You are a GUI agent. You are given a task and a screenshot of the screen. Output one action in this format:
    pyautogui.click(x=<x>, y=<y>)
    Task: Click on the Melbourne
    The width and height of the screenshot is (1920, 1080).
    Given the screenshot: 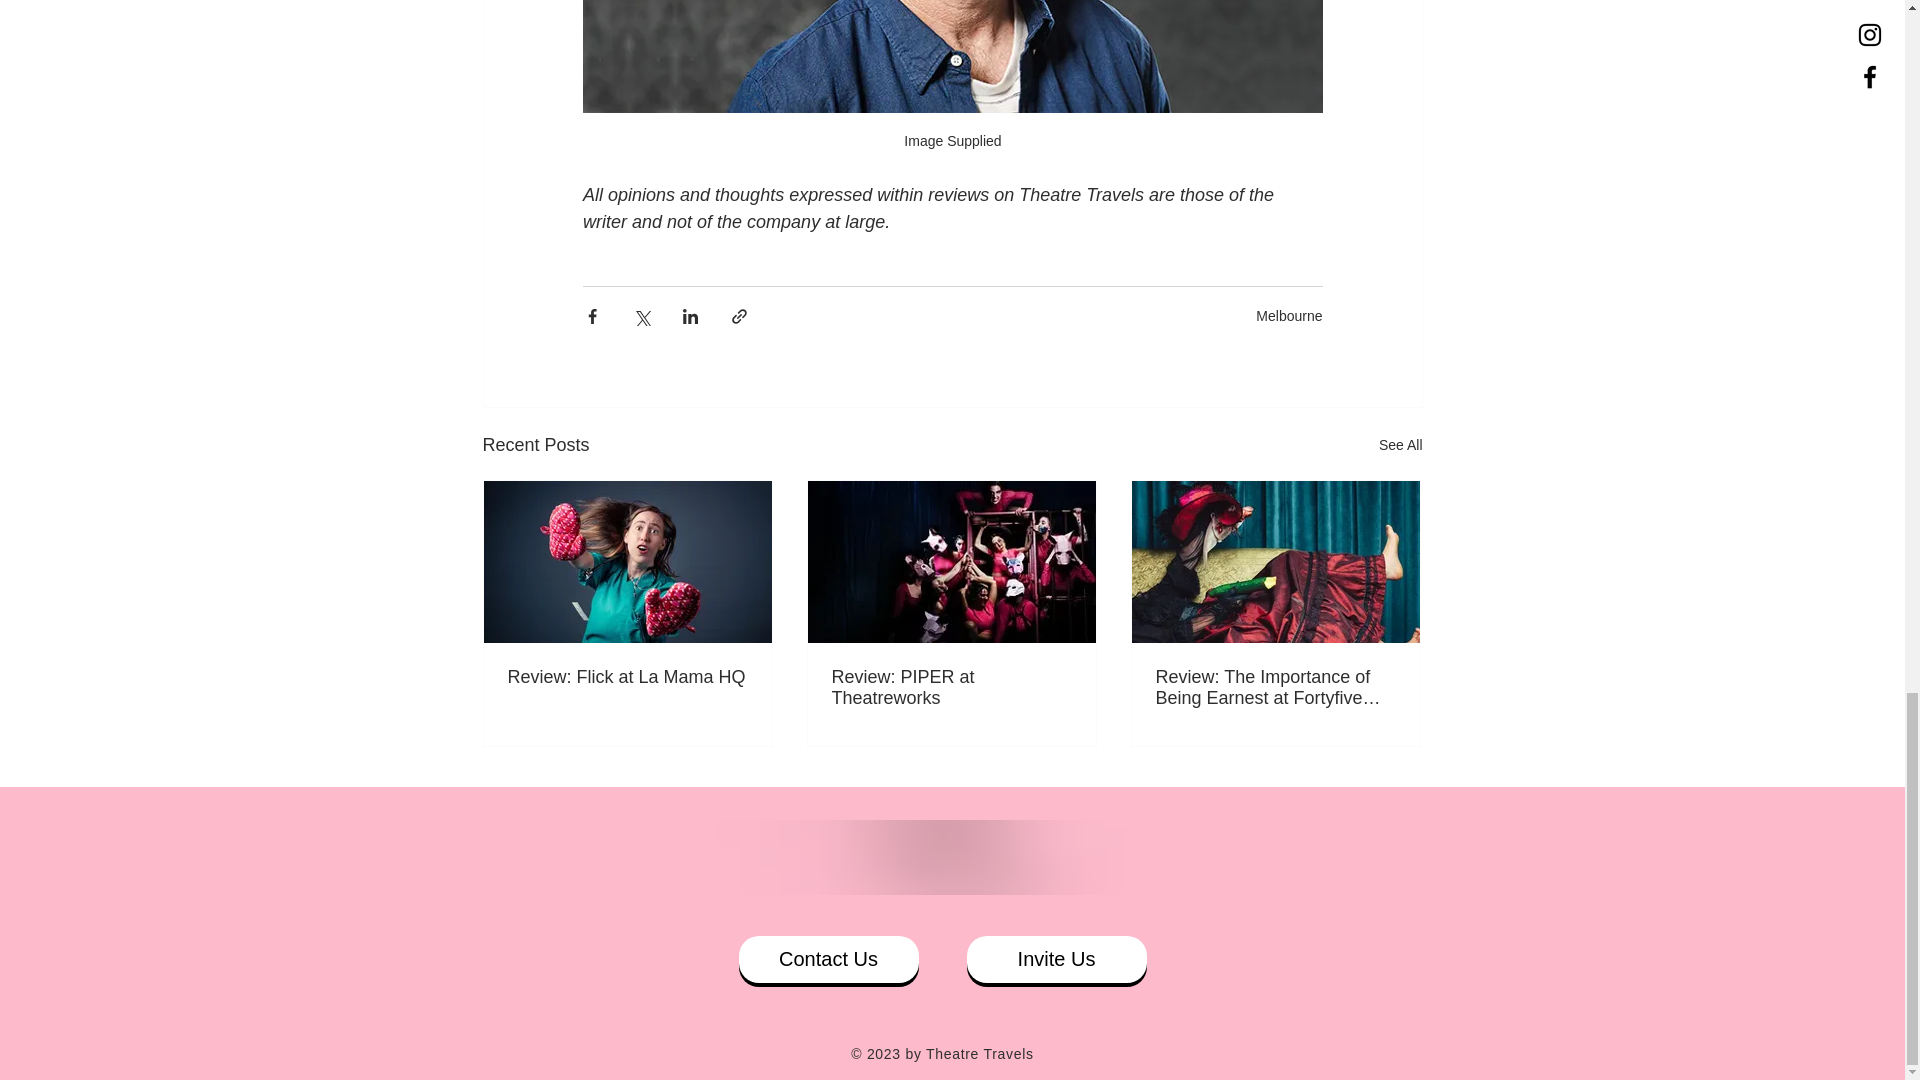 What is the action you would take?
    pyautogui.click(x=1288, y=316)
    